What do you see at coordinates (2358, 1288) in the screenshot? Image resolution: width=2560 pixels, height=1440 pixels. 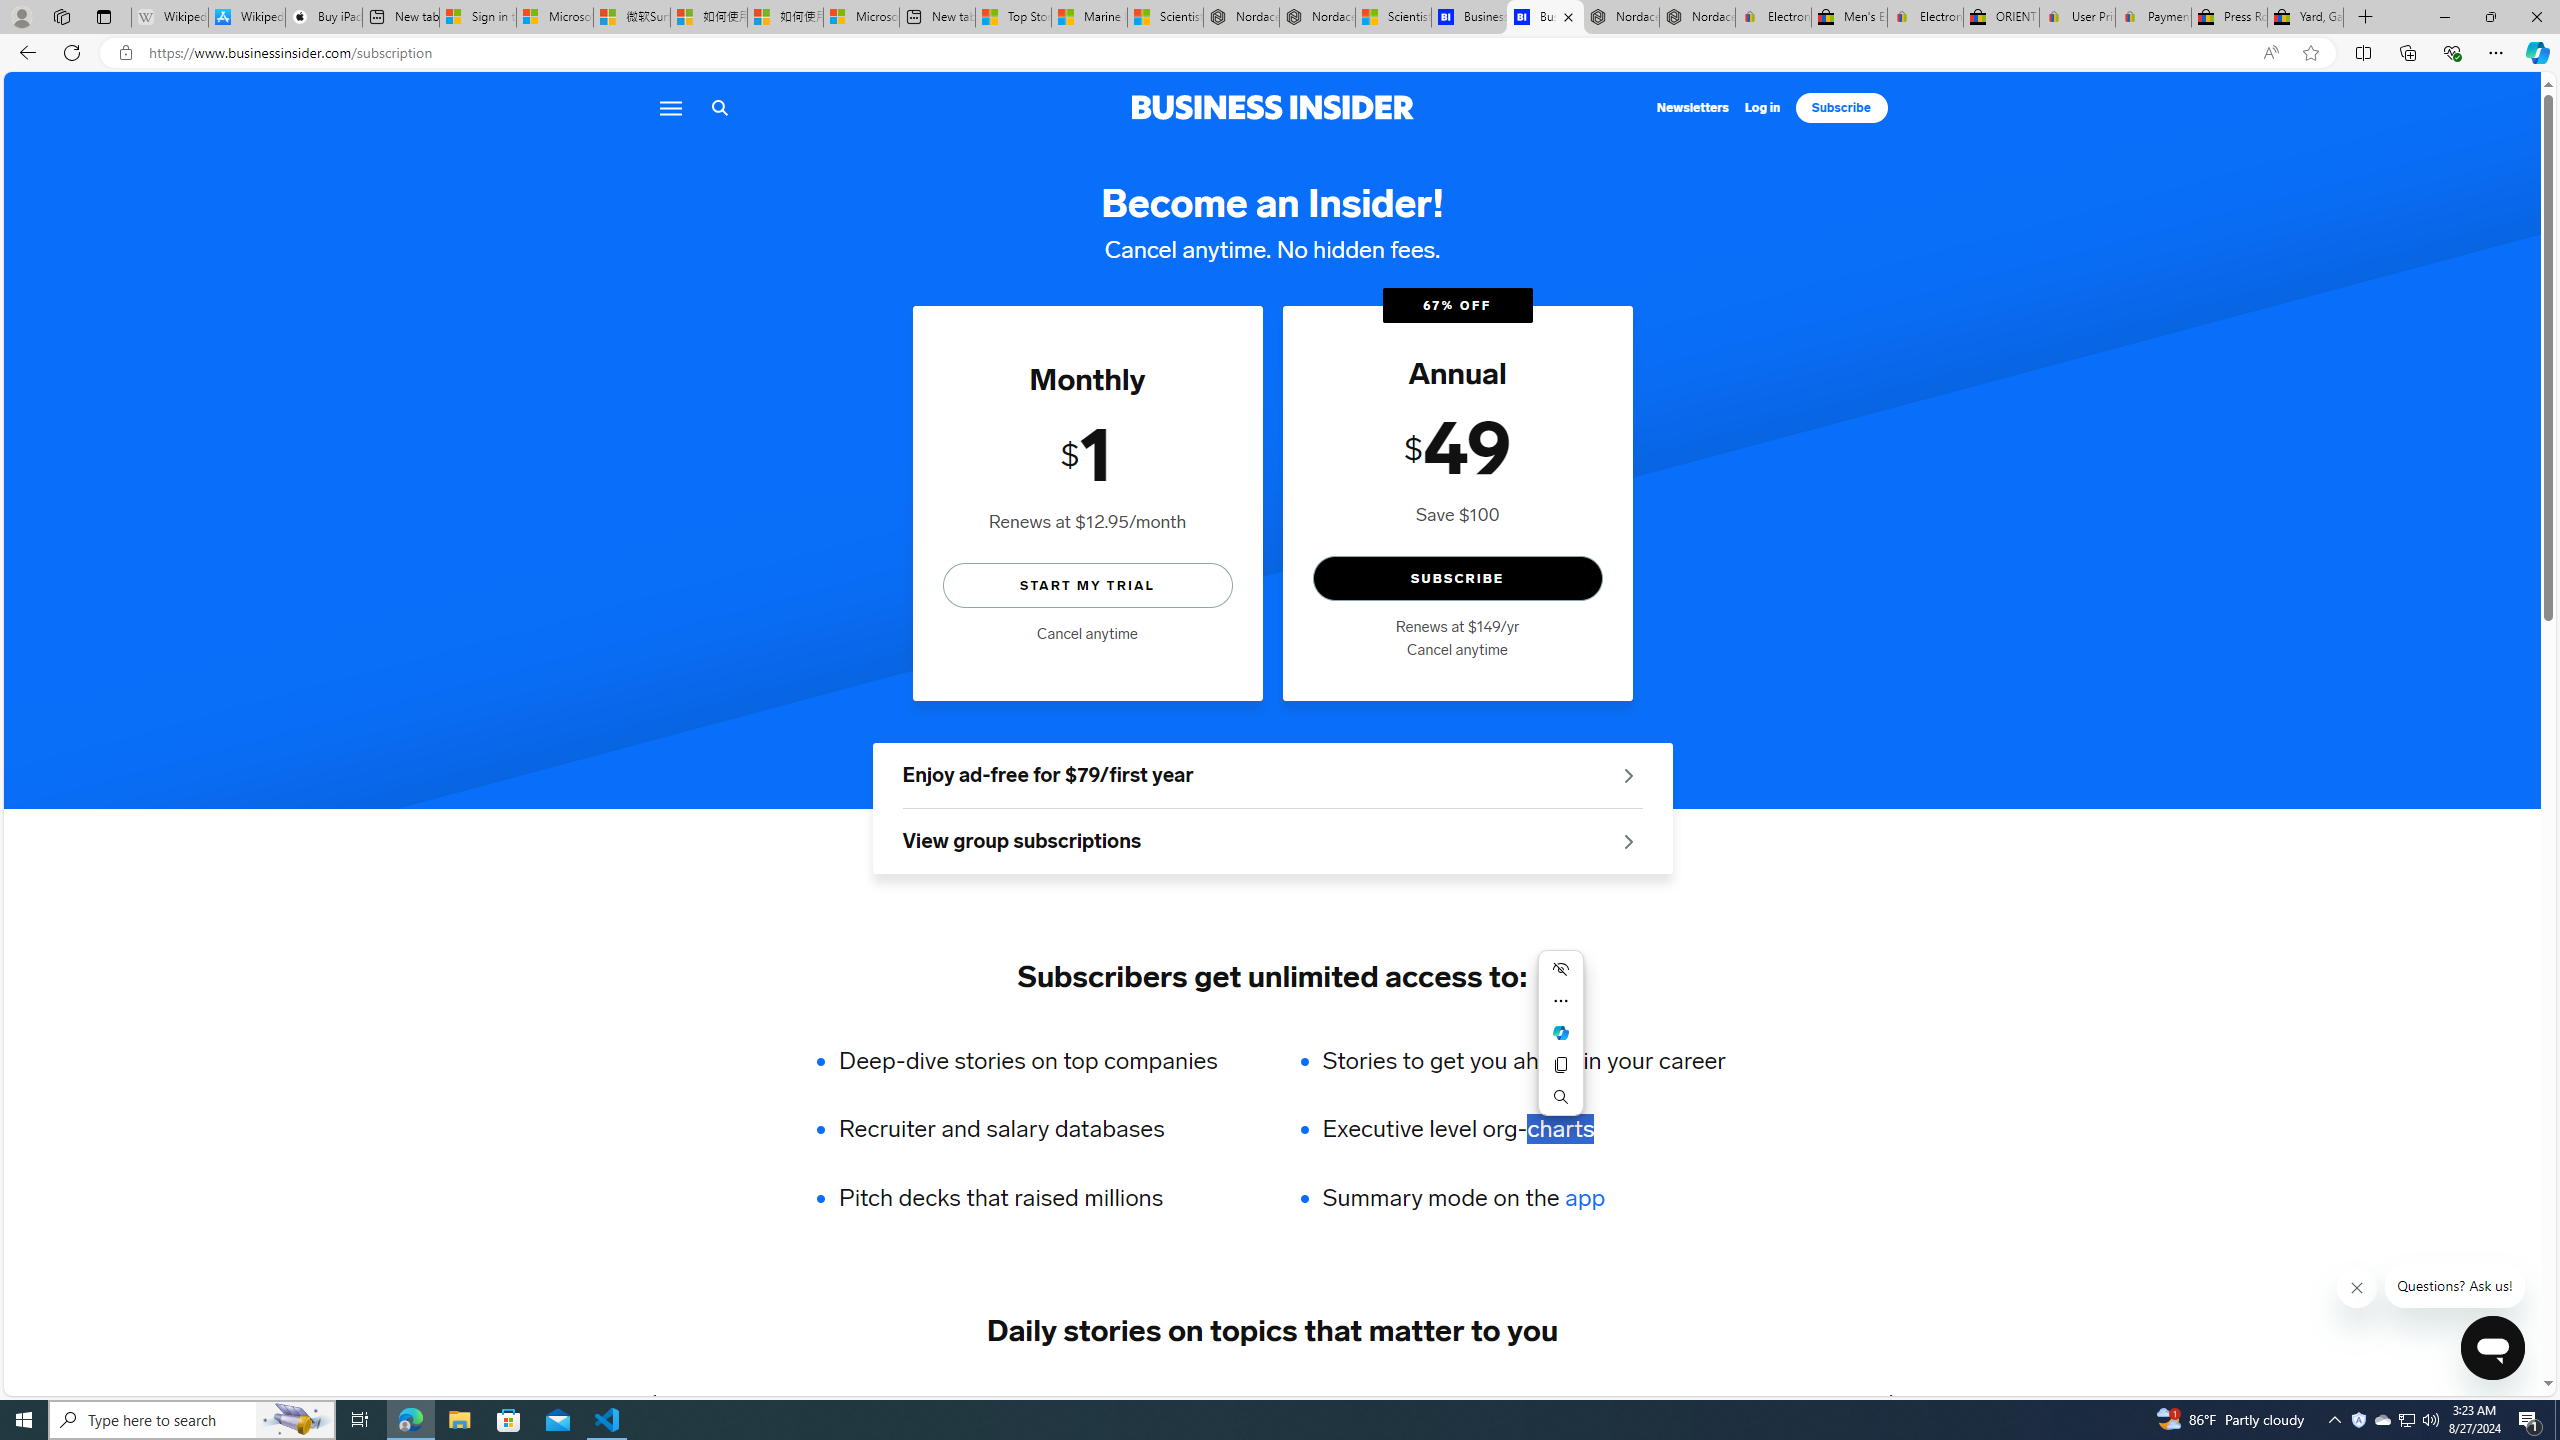 I see `Close message from company` at bounding box center [2358, 1288].